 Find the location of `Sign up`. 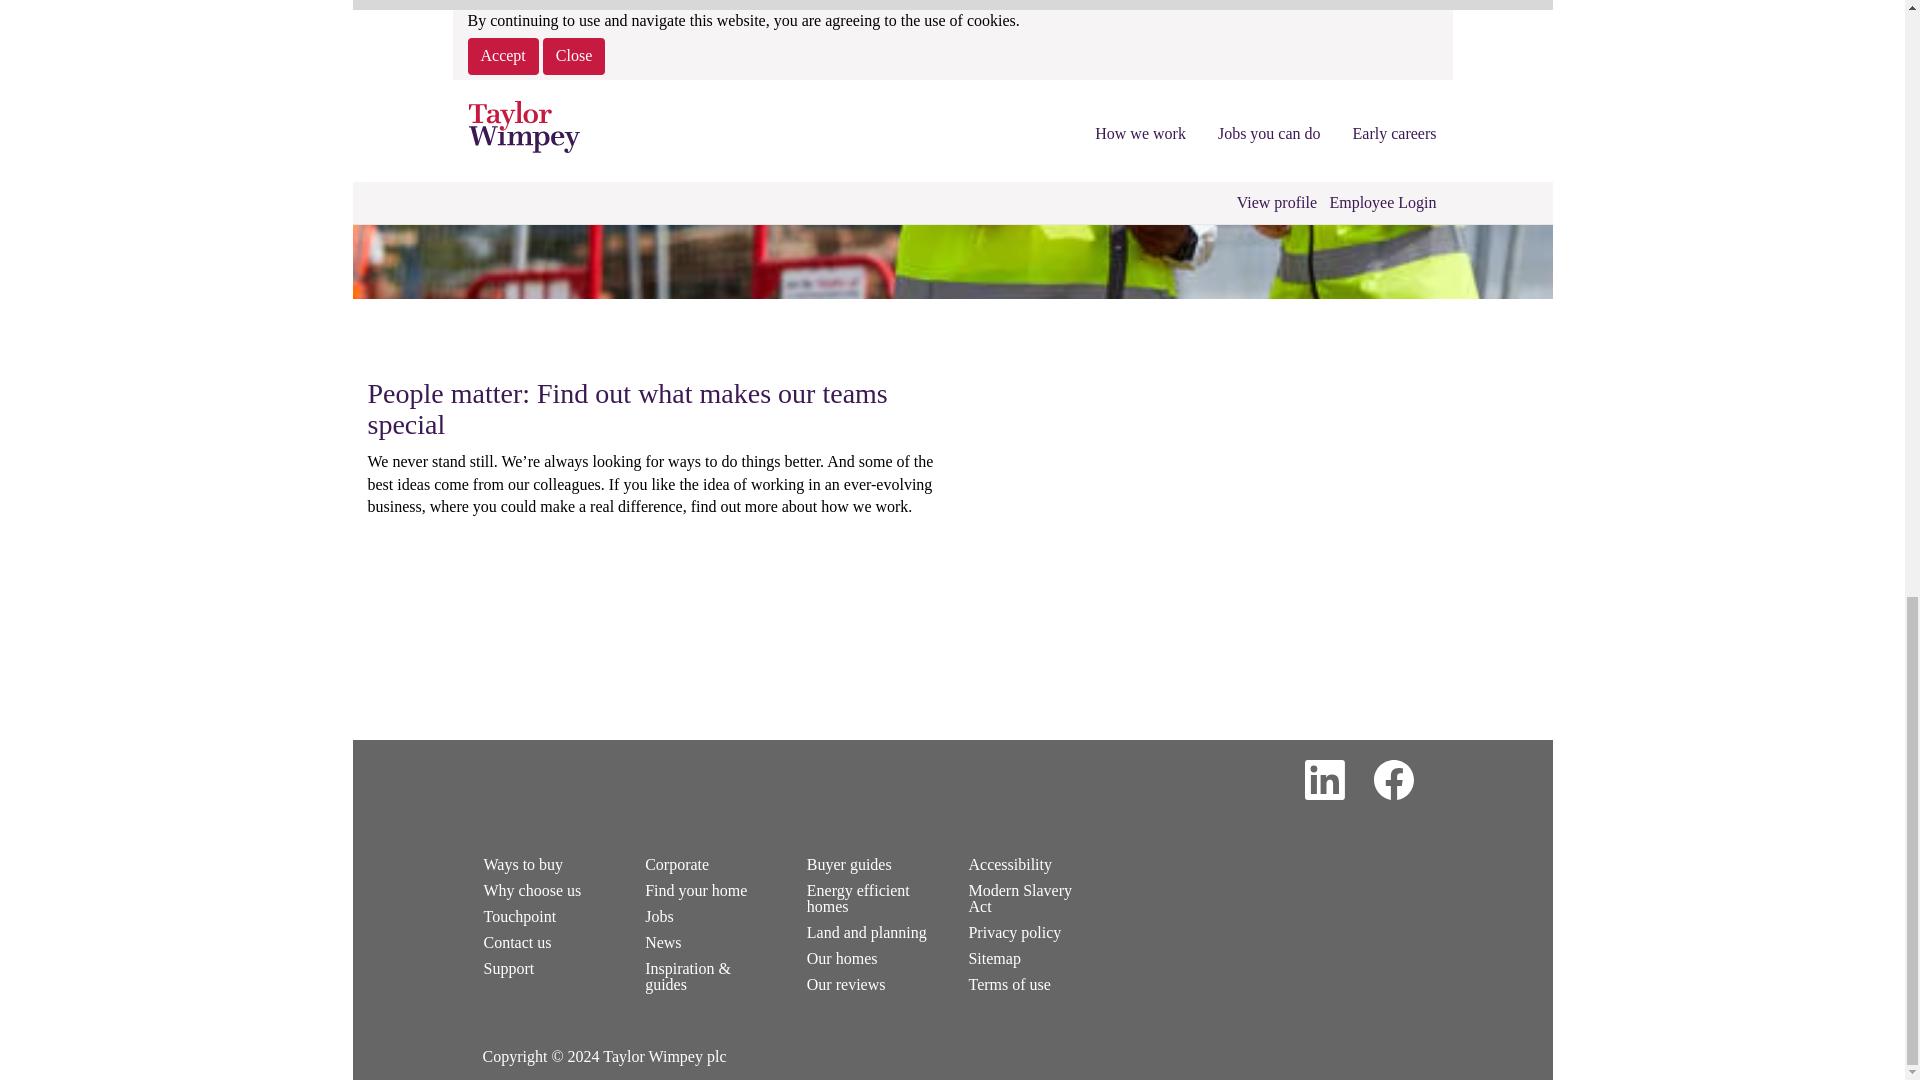

Sign up is located at coordinates (635, 144).